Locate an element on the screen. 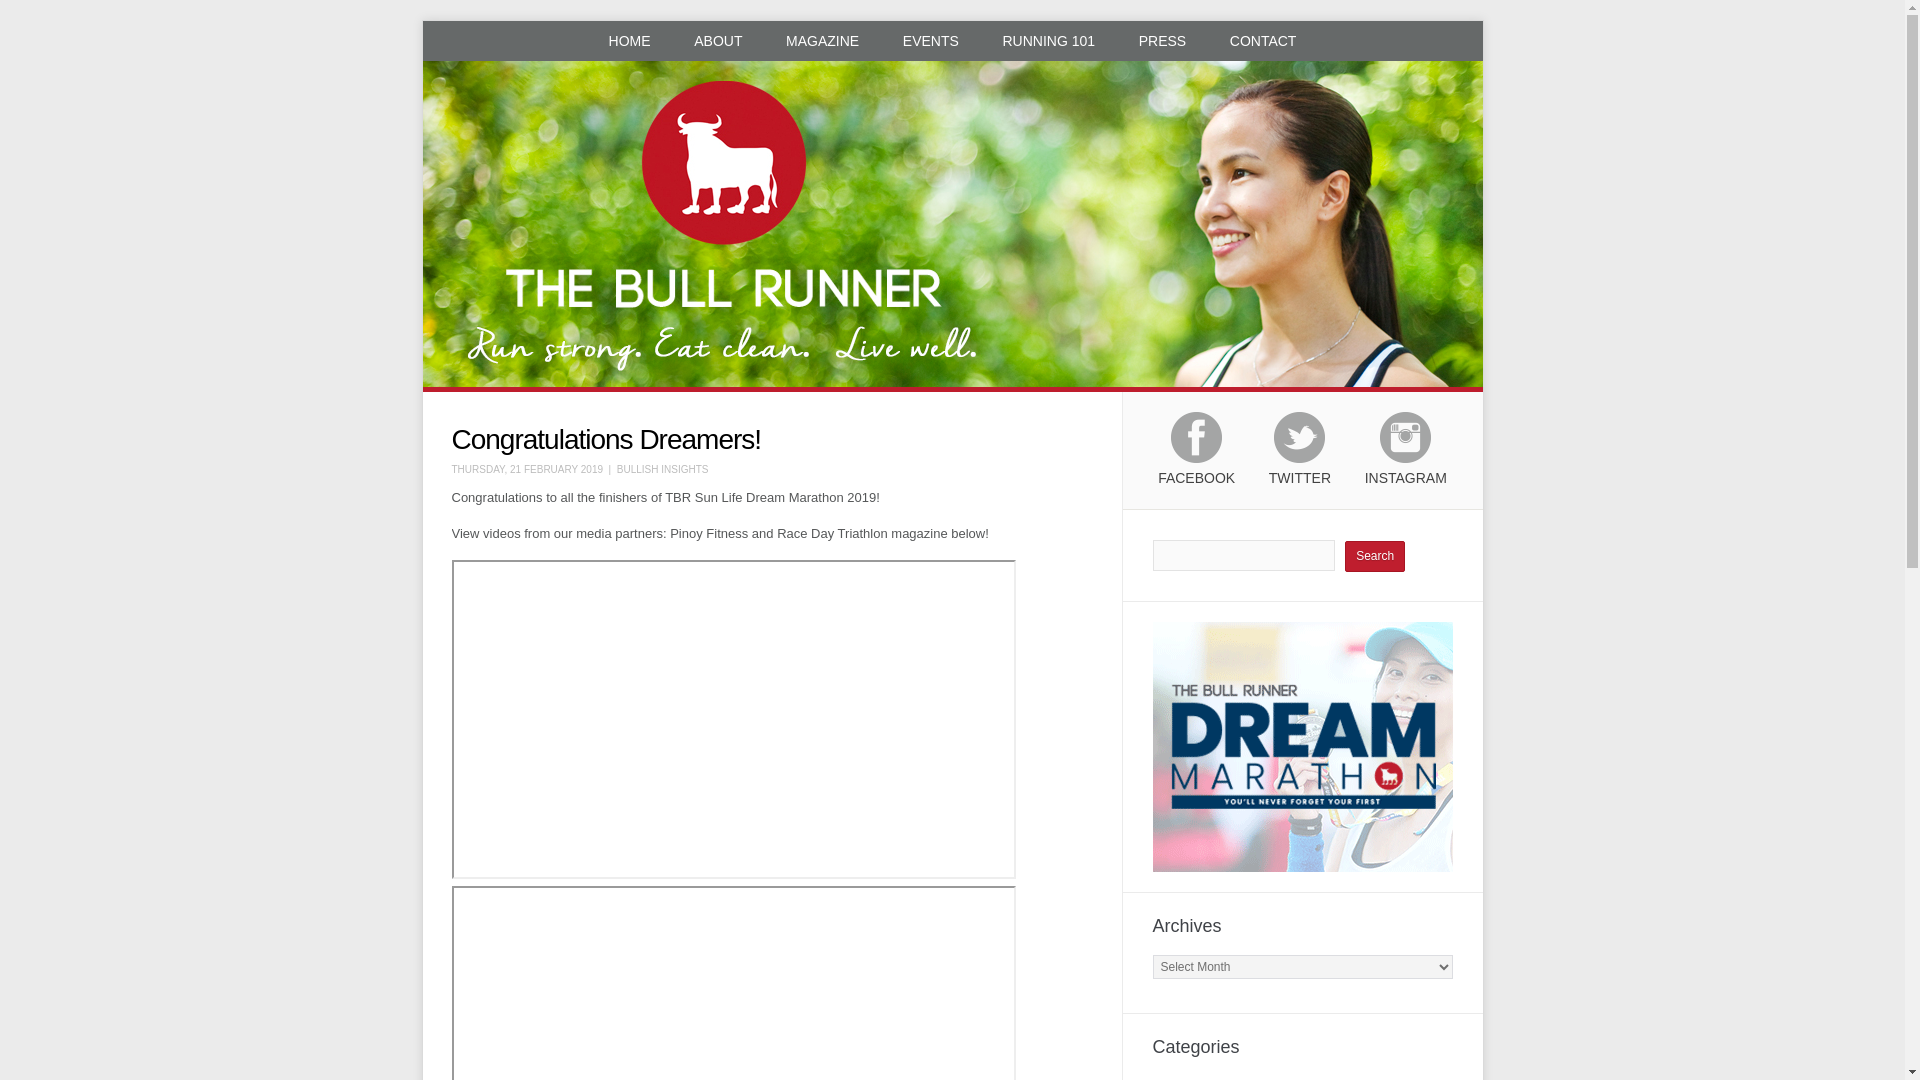 This screenshot has width=1920, height=1080. Bullish Insights is located at coordinates (1195, 1078).